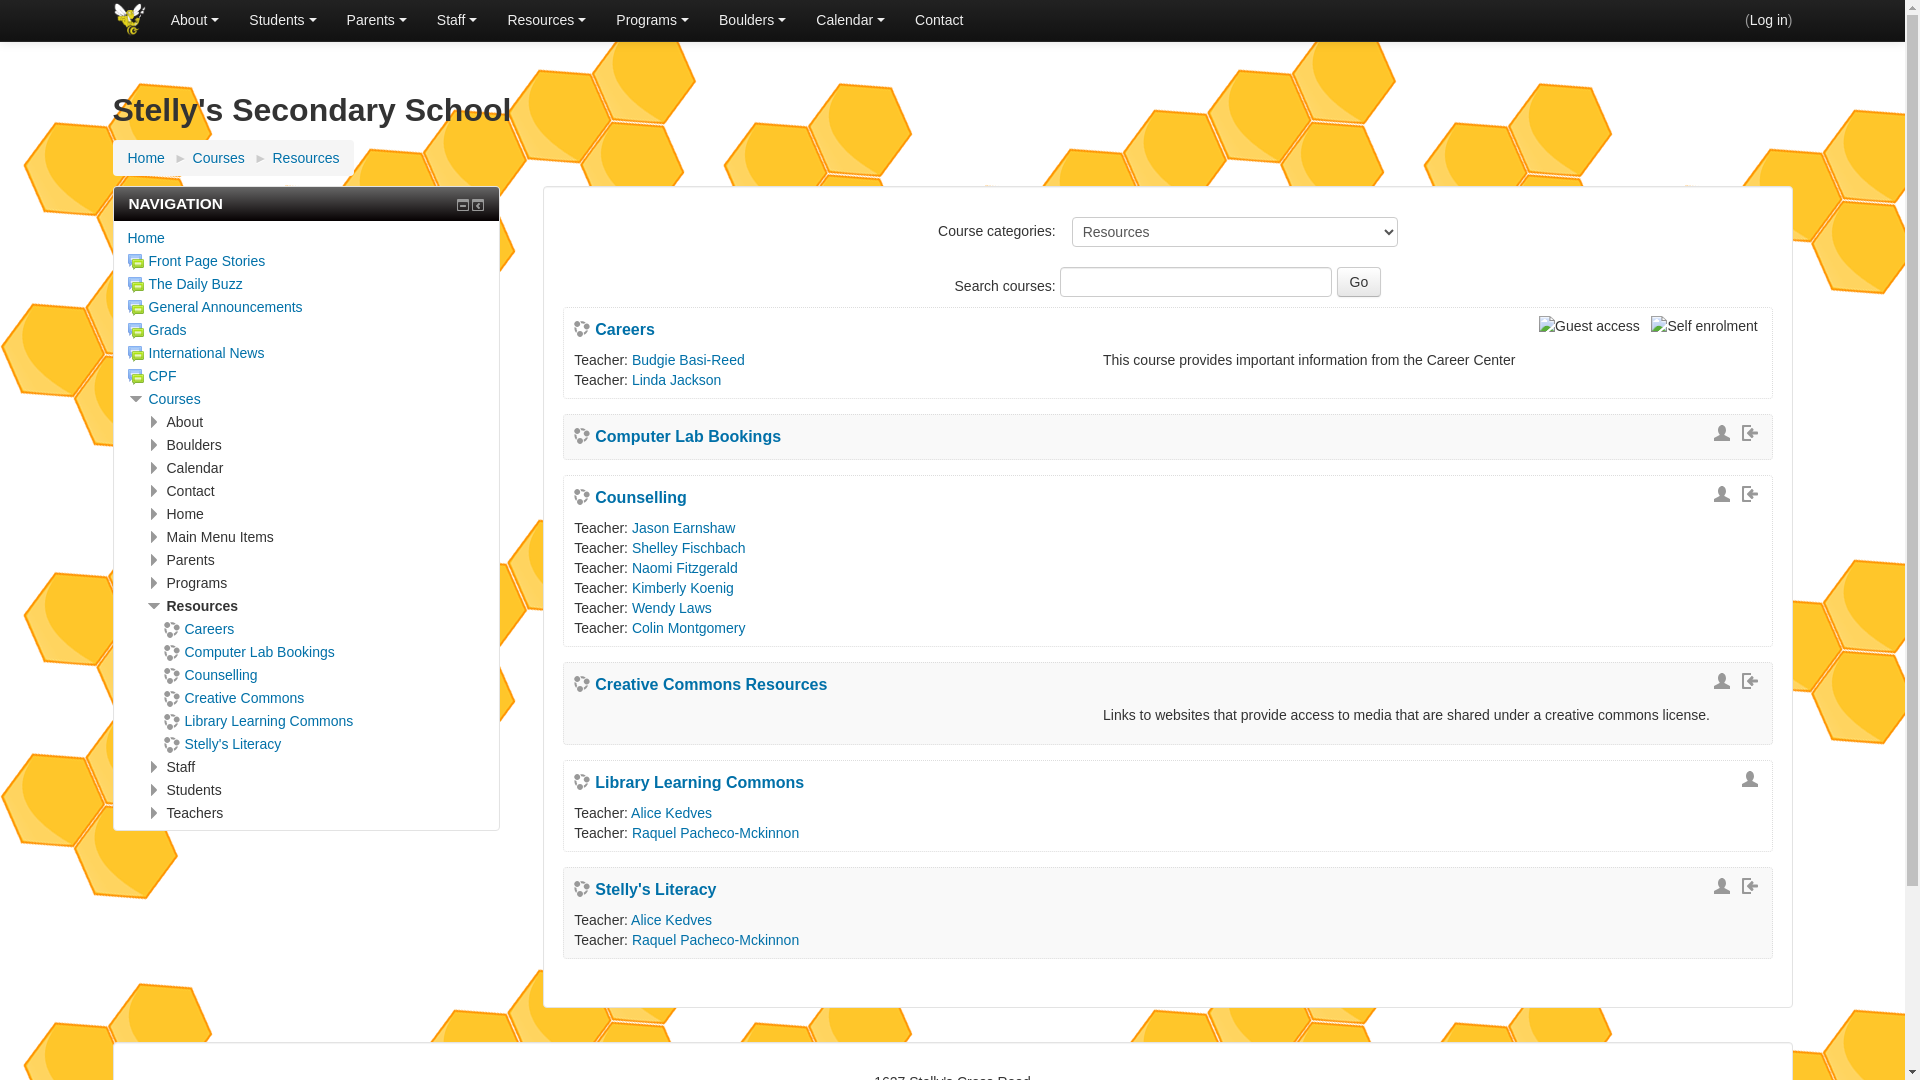 The width and height of the screenshot is (1920, 1080). What do you see at coordinates (152, 376) in the screenshot?
I see `CPF` at bounding box center [152, 376].